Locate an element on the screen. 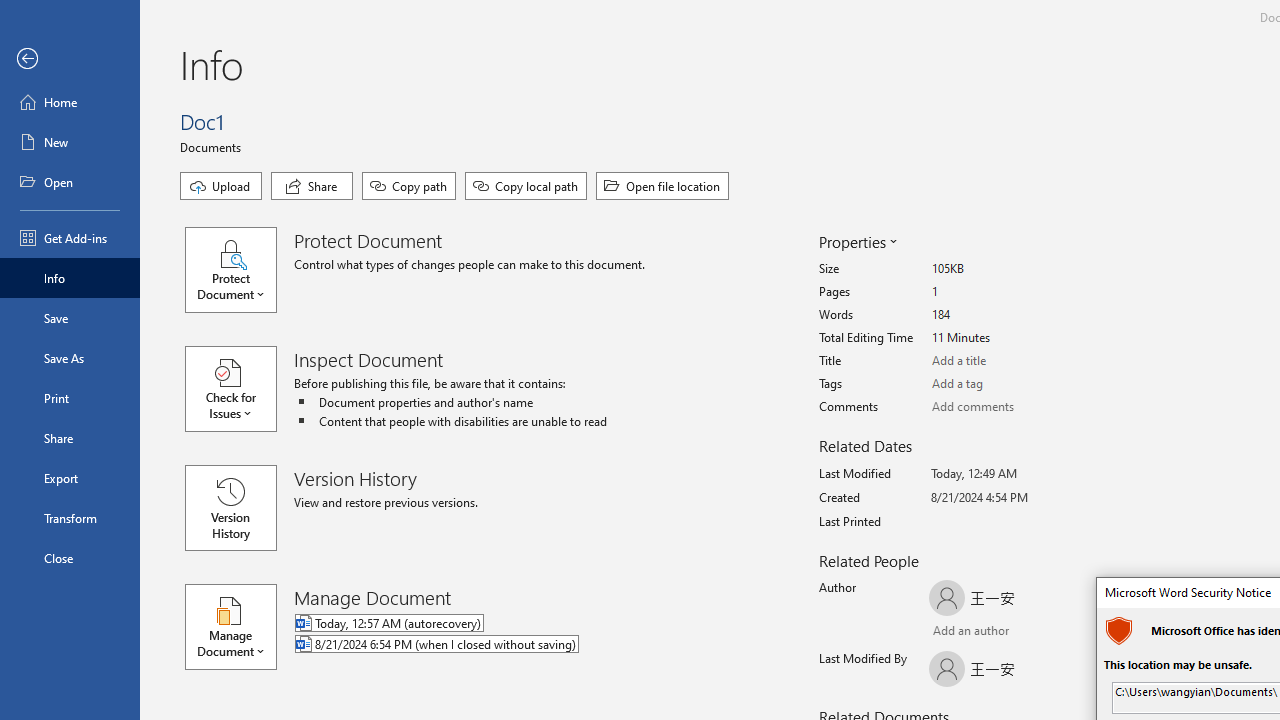 The image size is (1280, 720). Total Editing Time is located at coordinates (1006, 338).